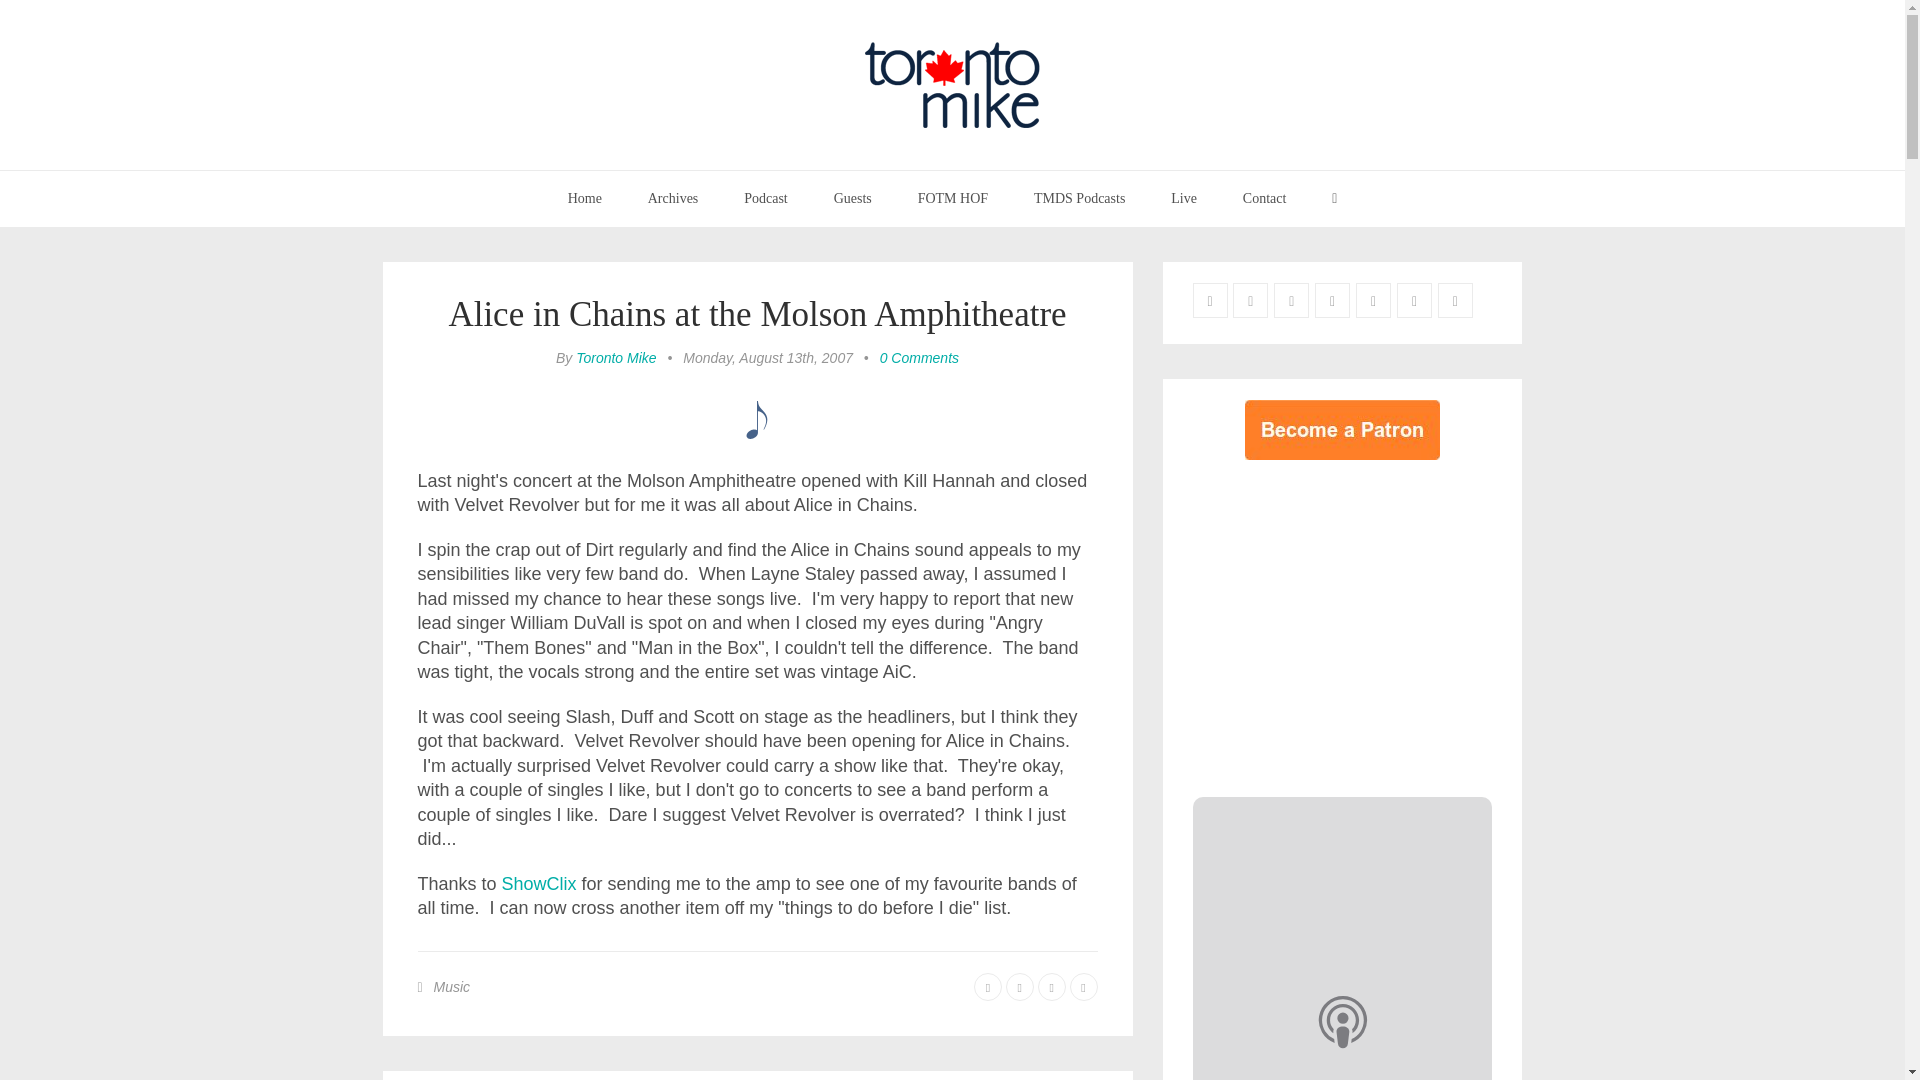 The width and height of the screenshot is (1920, 1080). I want to click on FOTM HOF, so click(952, 198).